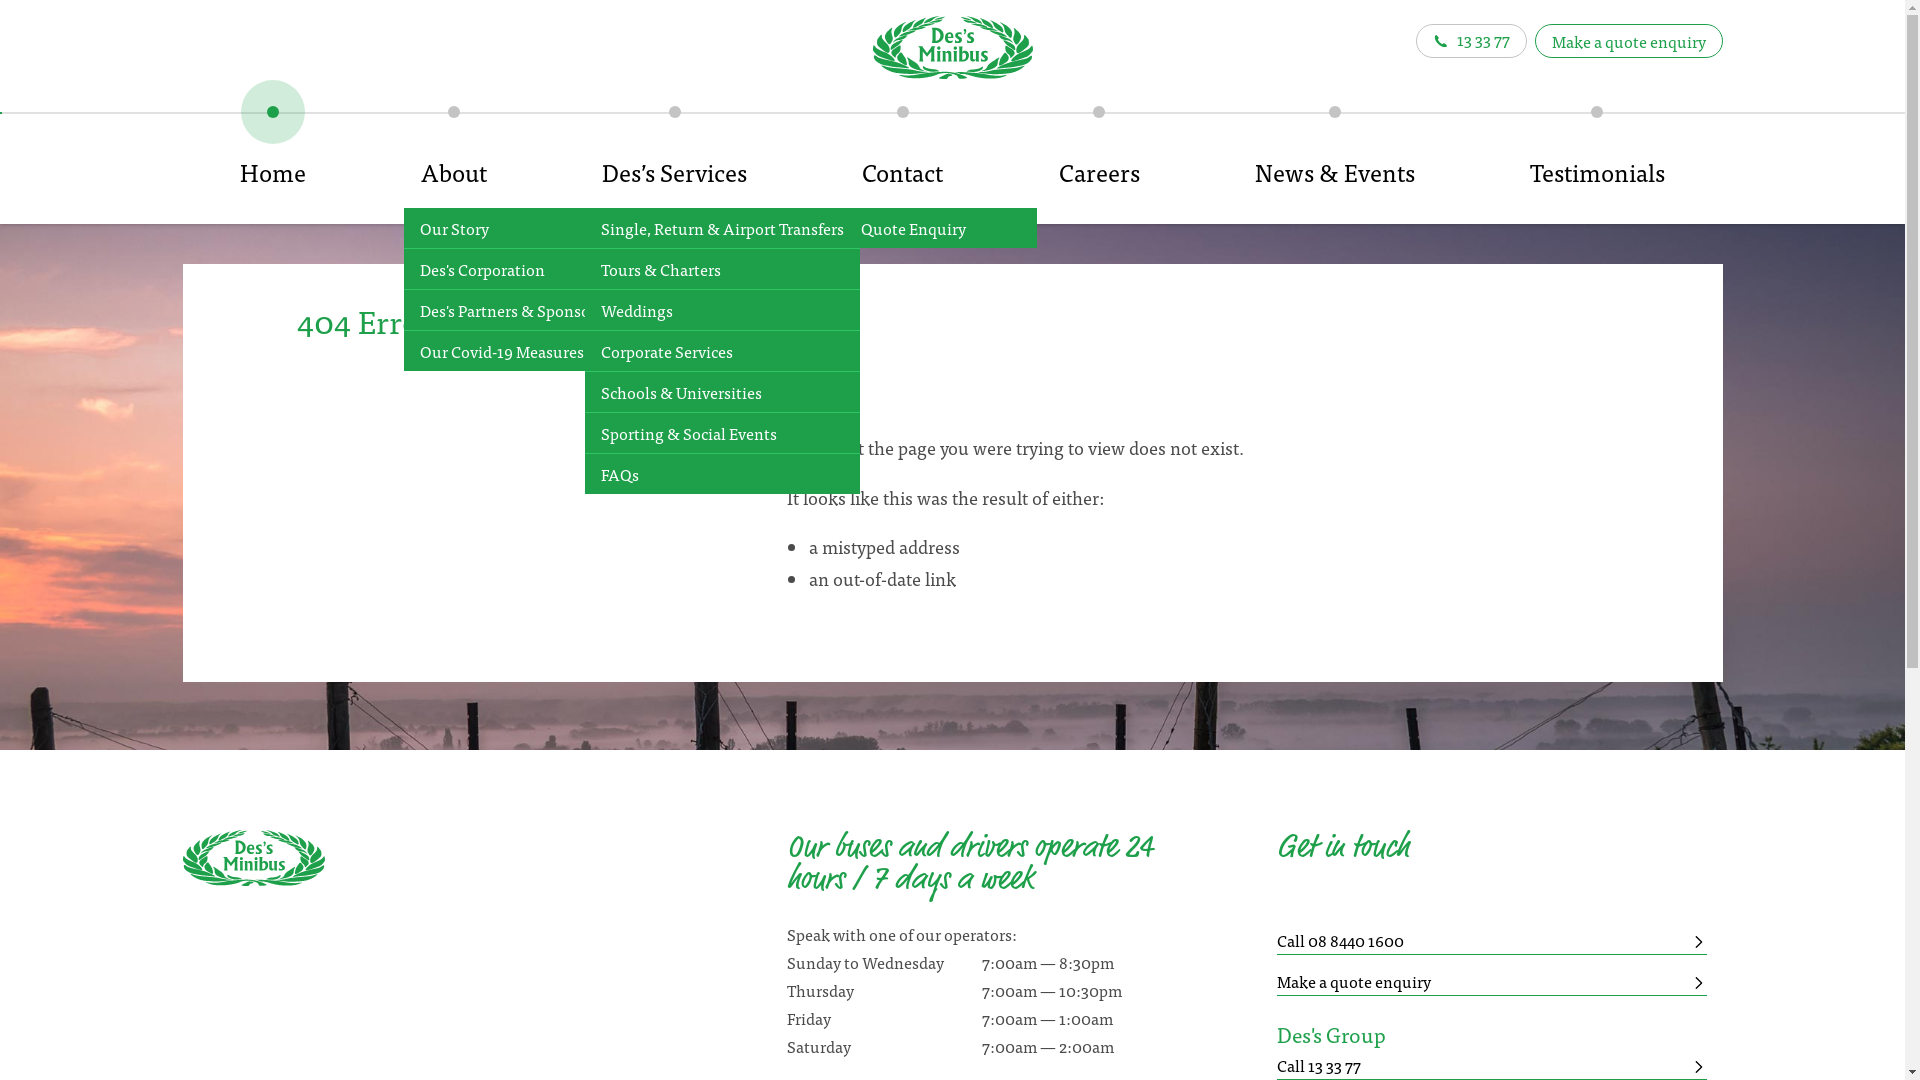 The height and width of the screenshot is (1080, 1920). I want to click on Single, Return & Airport Transfers, so click(722, 228).